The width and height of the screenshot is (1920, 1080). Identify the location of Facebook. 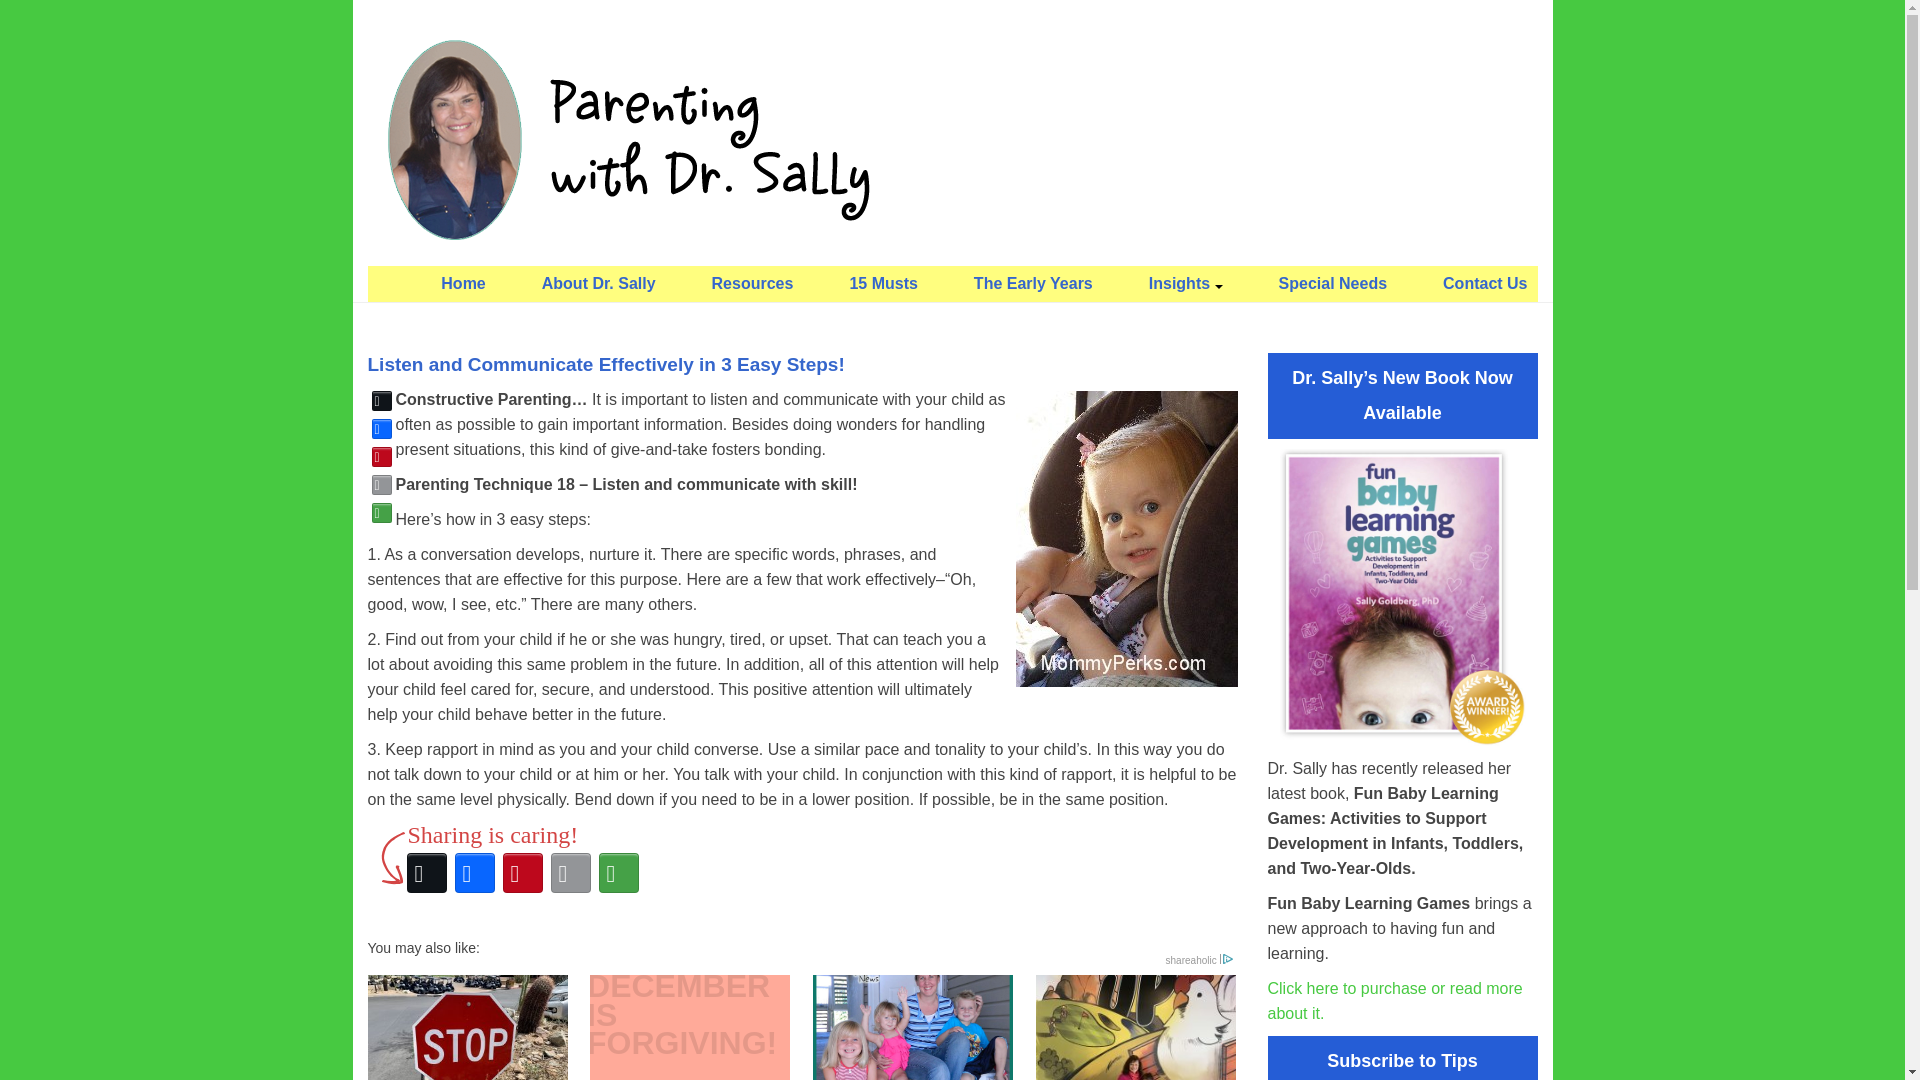
(382, 428).